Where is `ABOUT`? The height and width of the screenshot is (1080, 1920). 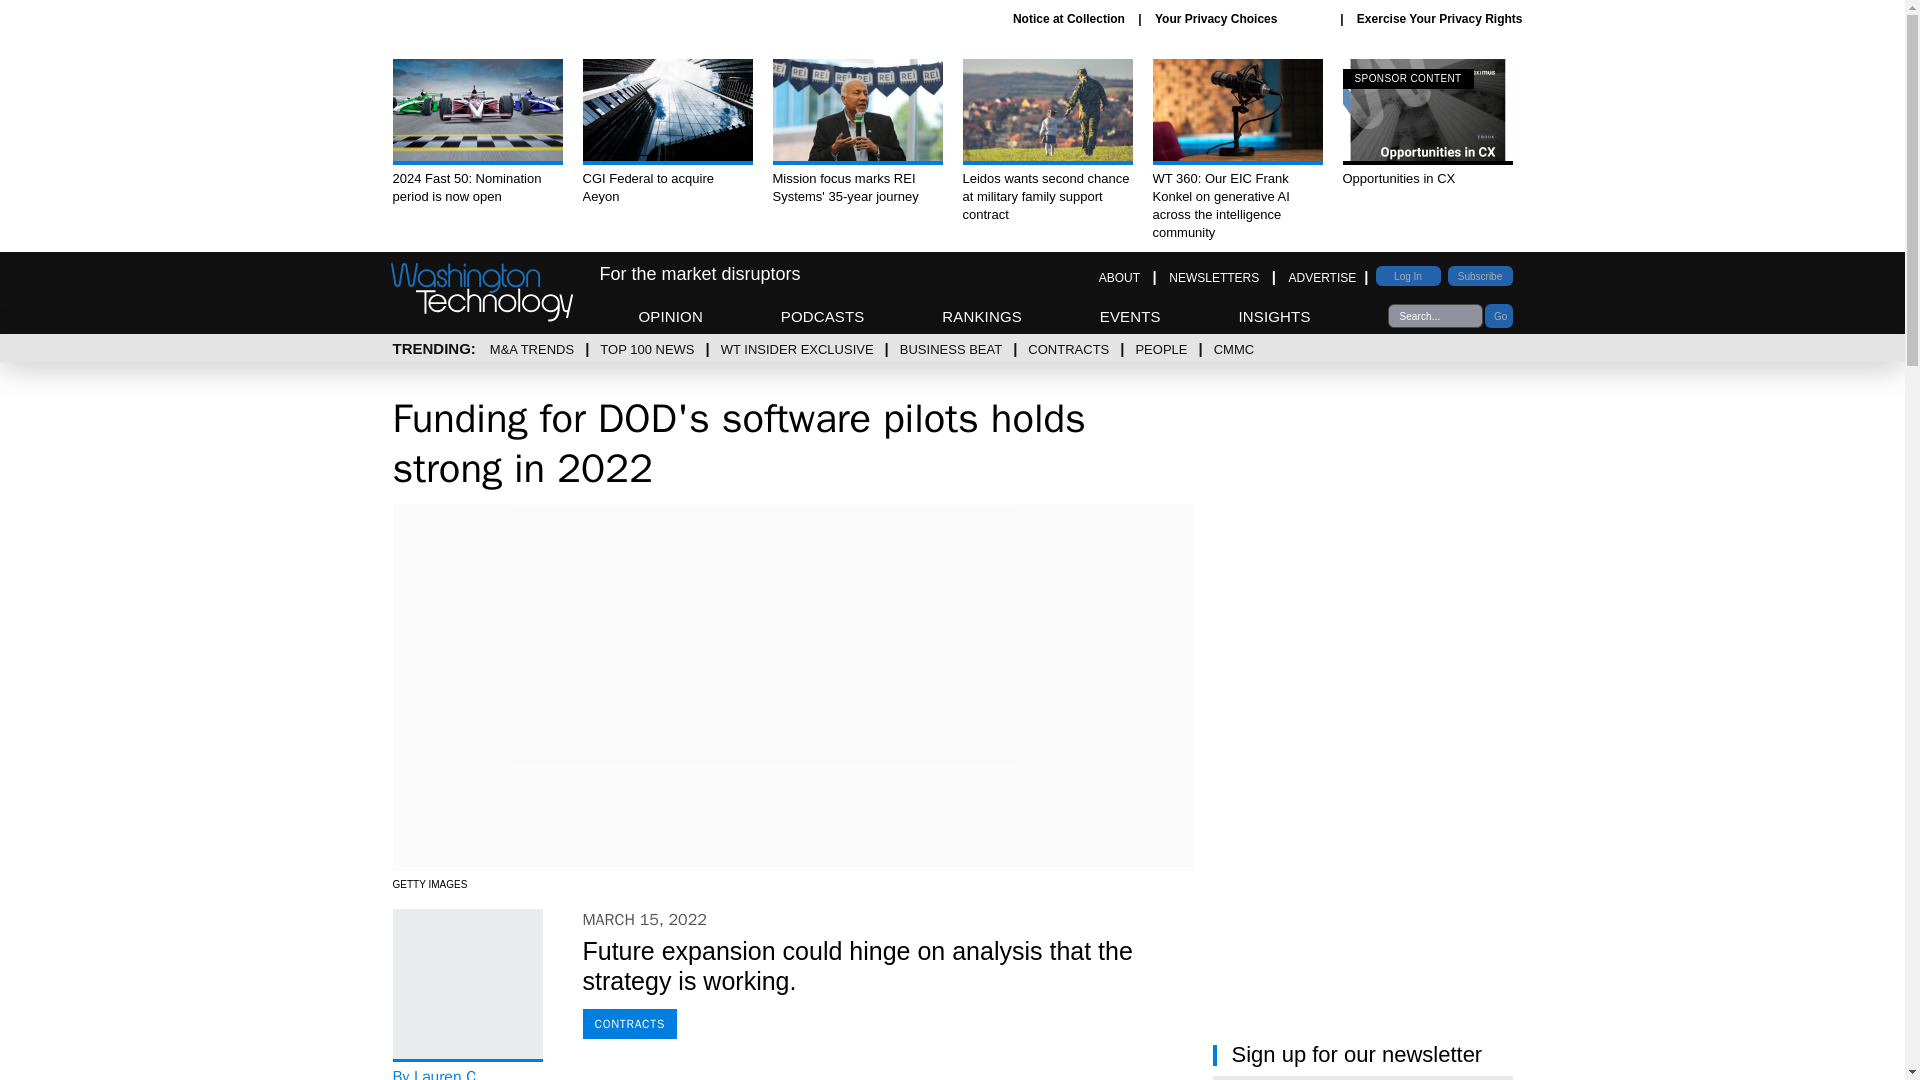
ABOUT is located at coordinates (476, 132).